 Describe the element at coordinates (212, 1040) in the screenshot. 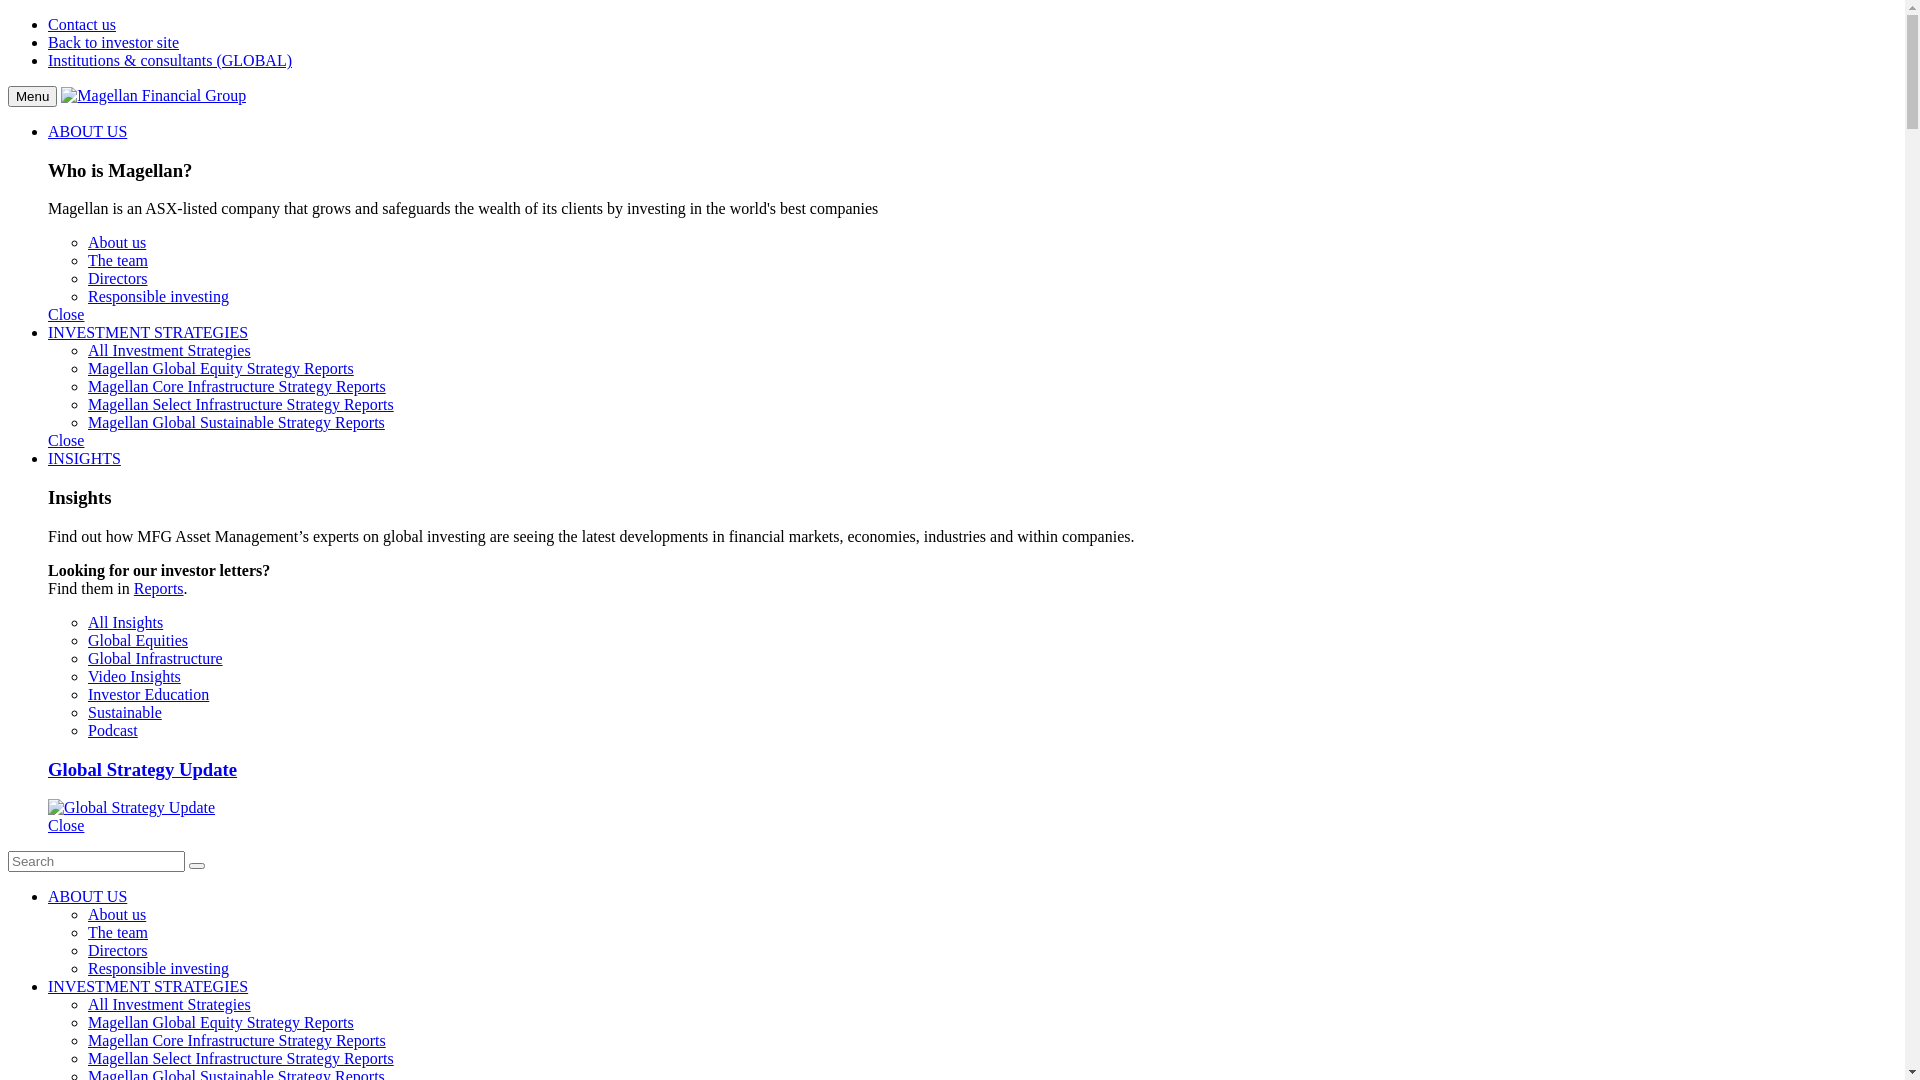

I see `Magellan Core Infrastructure Strategy` at that location.